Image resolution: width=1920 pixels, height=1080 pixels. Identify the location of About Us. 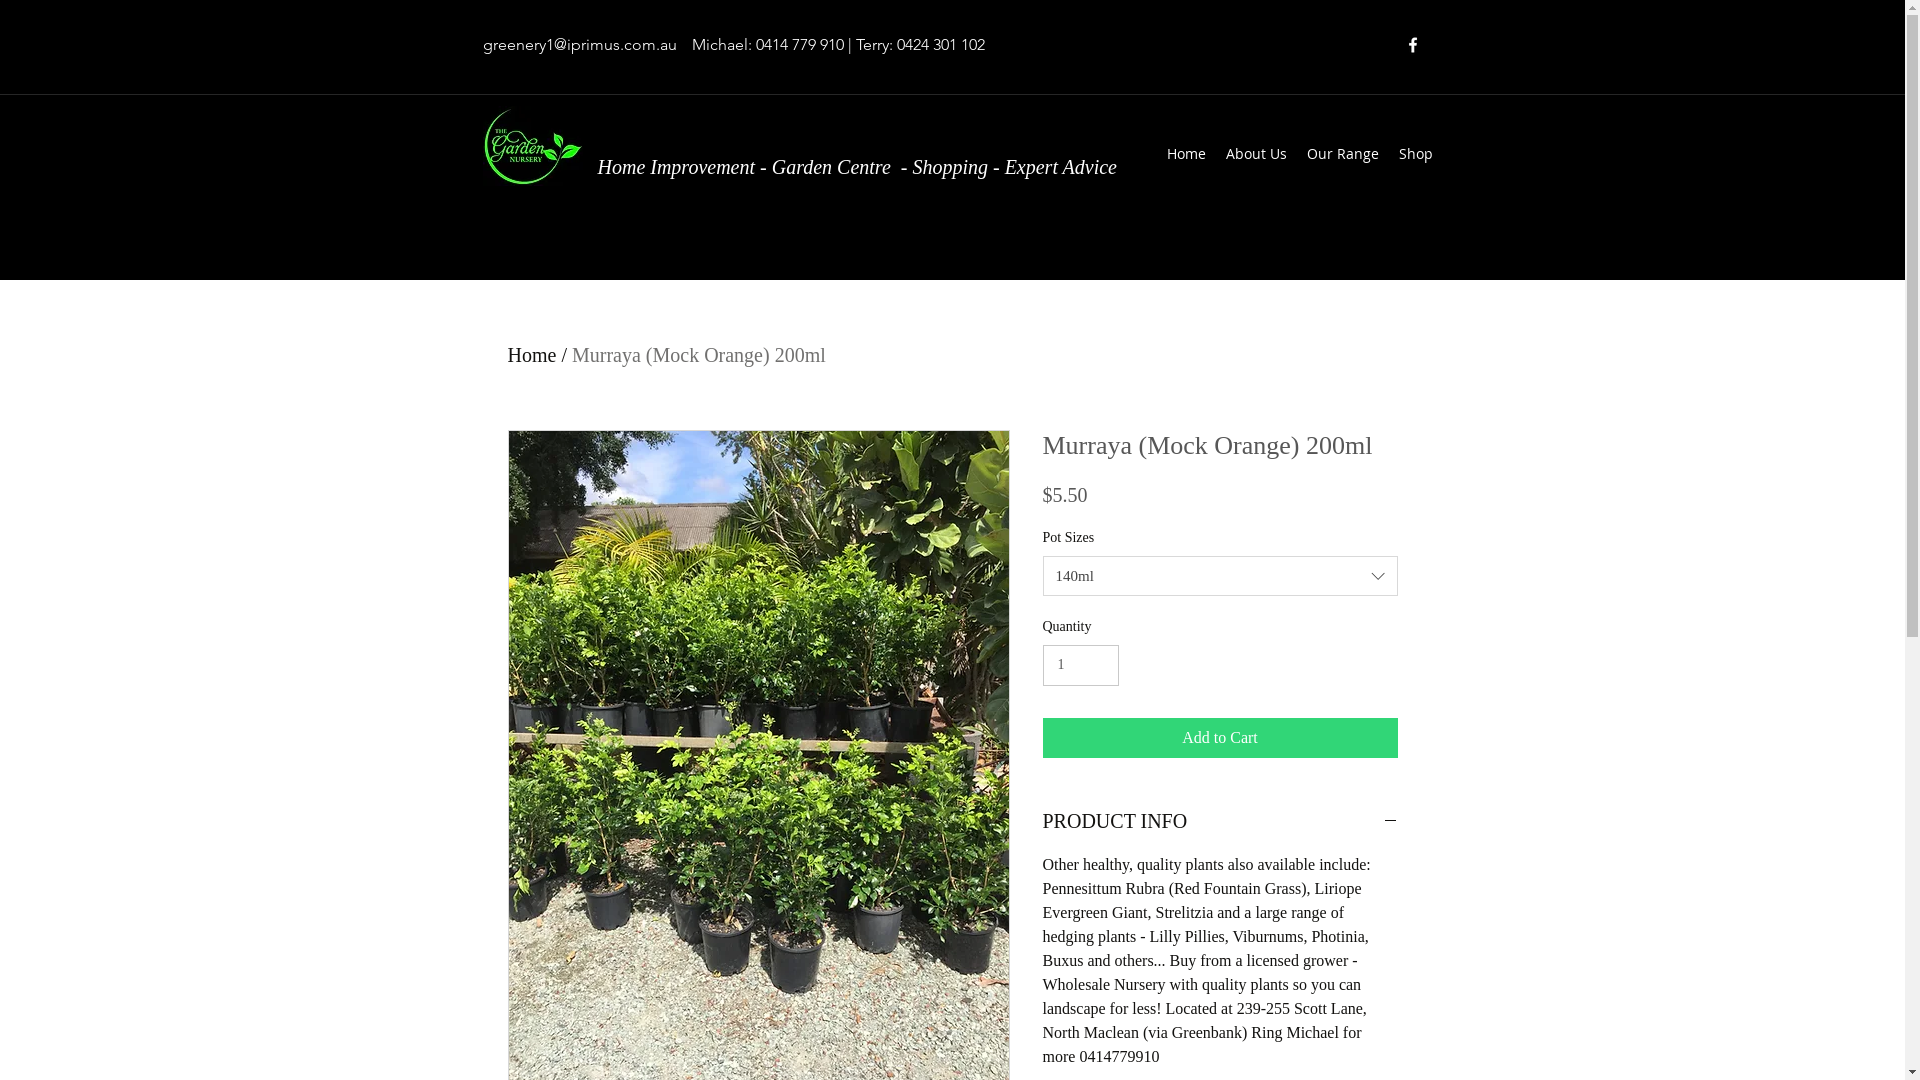
(1256, 154).